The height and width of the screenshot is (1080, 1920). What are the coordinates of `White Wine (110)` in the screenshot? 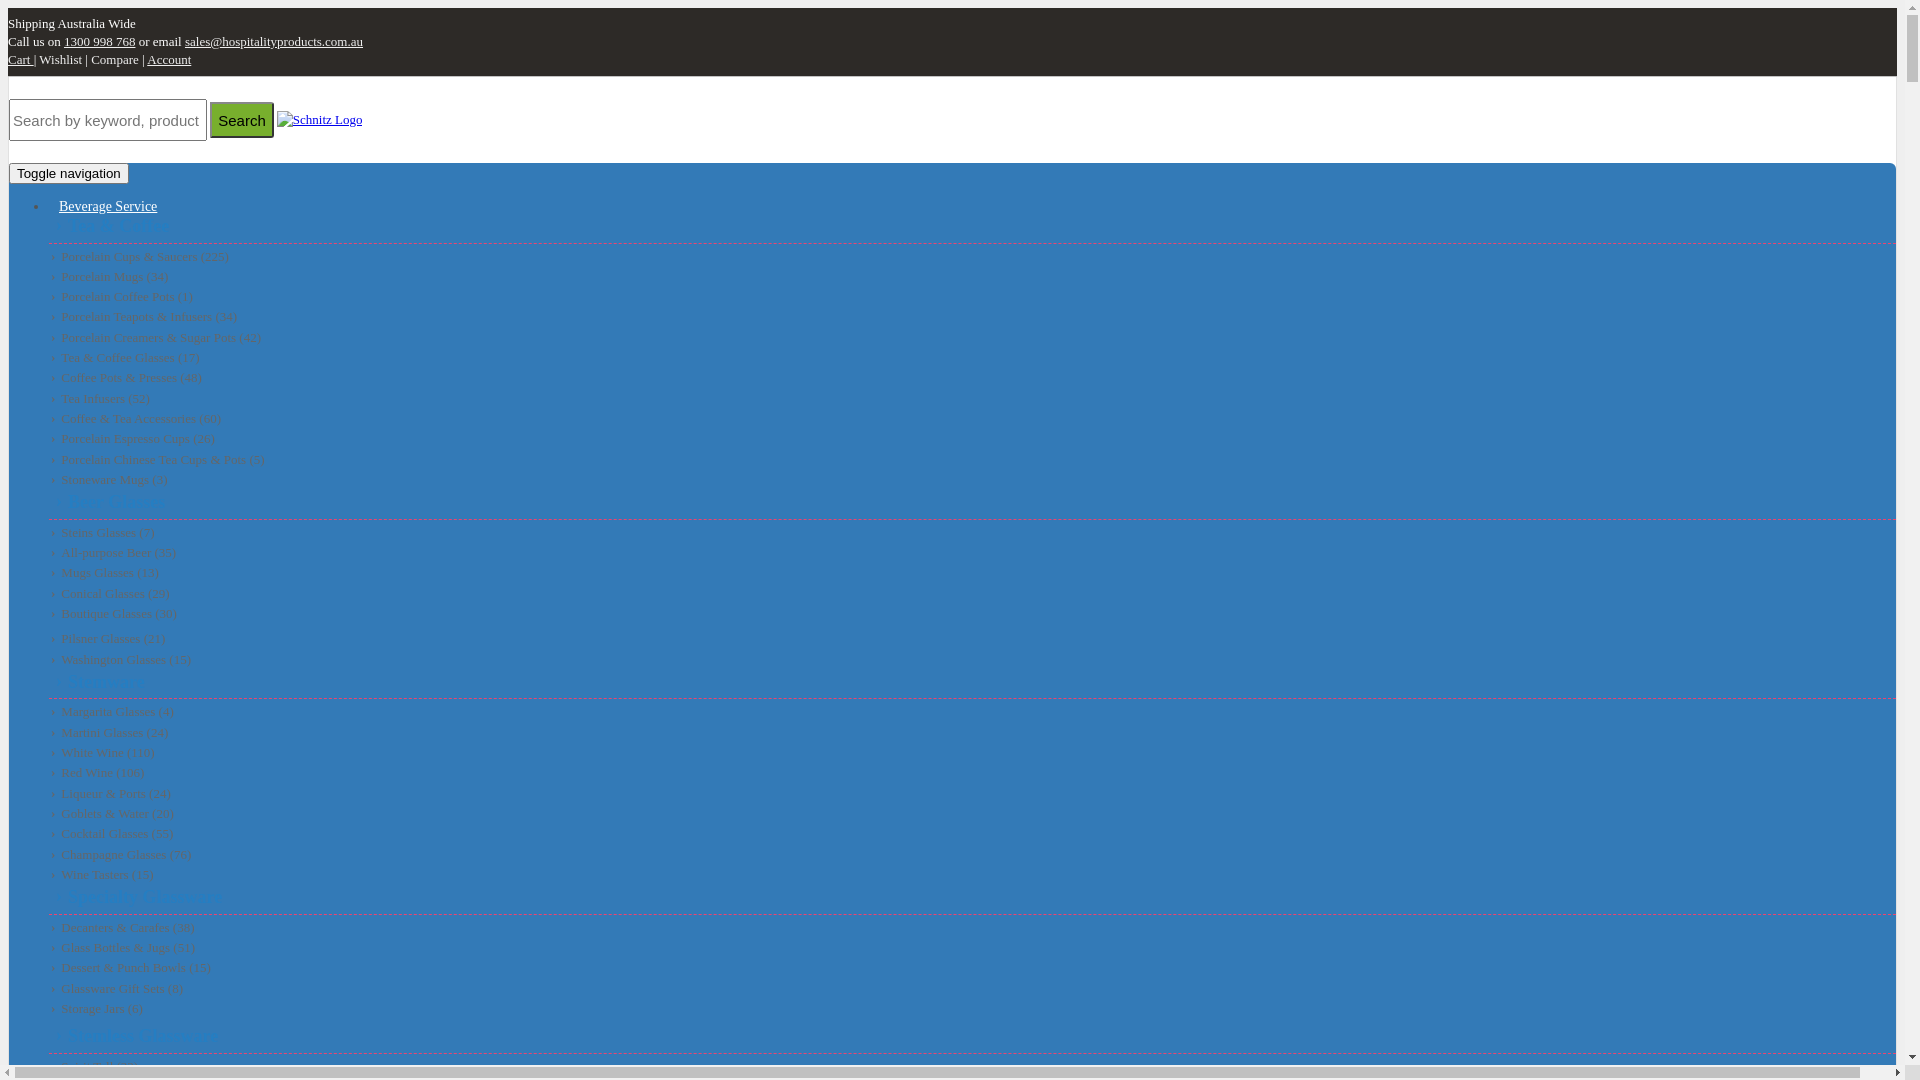 It's located at (972, 753).